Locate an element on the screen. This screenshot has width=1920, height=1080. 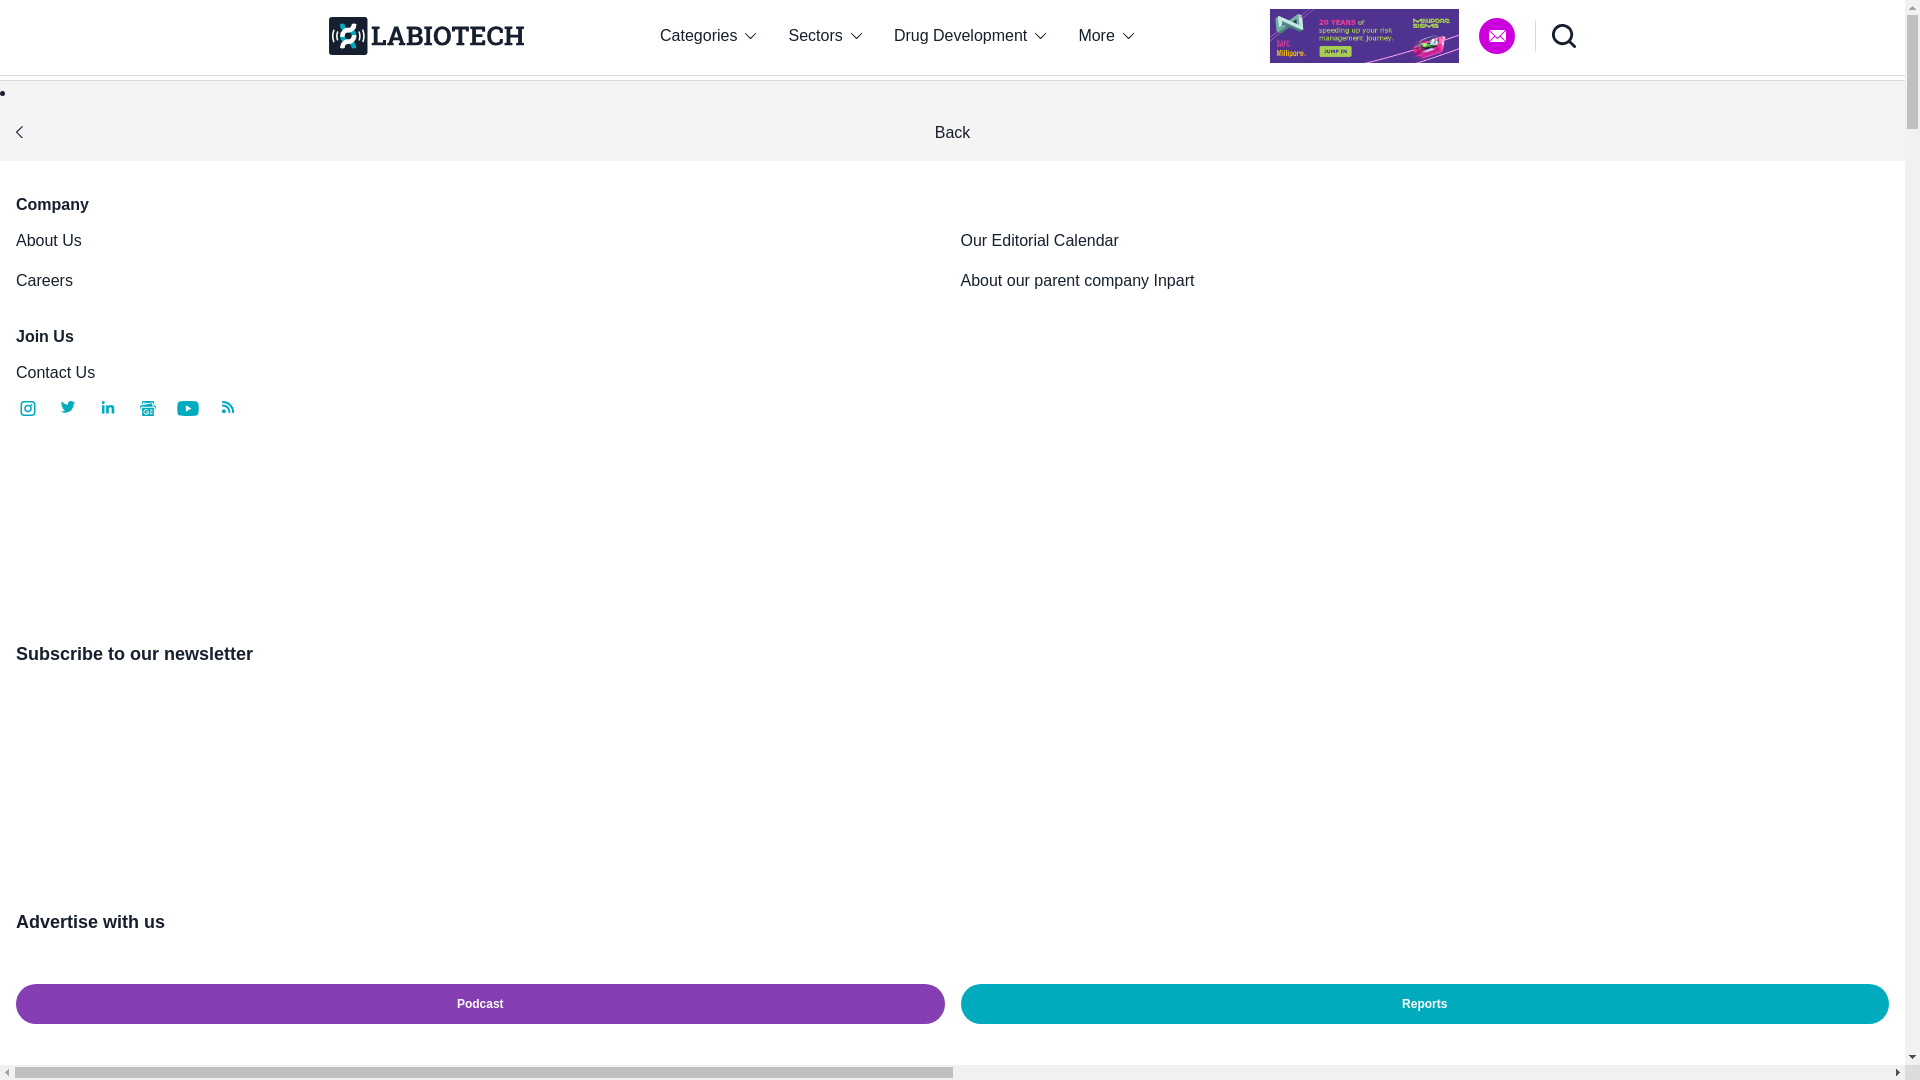
Sectors is located at coordinates (825, 36).